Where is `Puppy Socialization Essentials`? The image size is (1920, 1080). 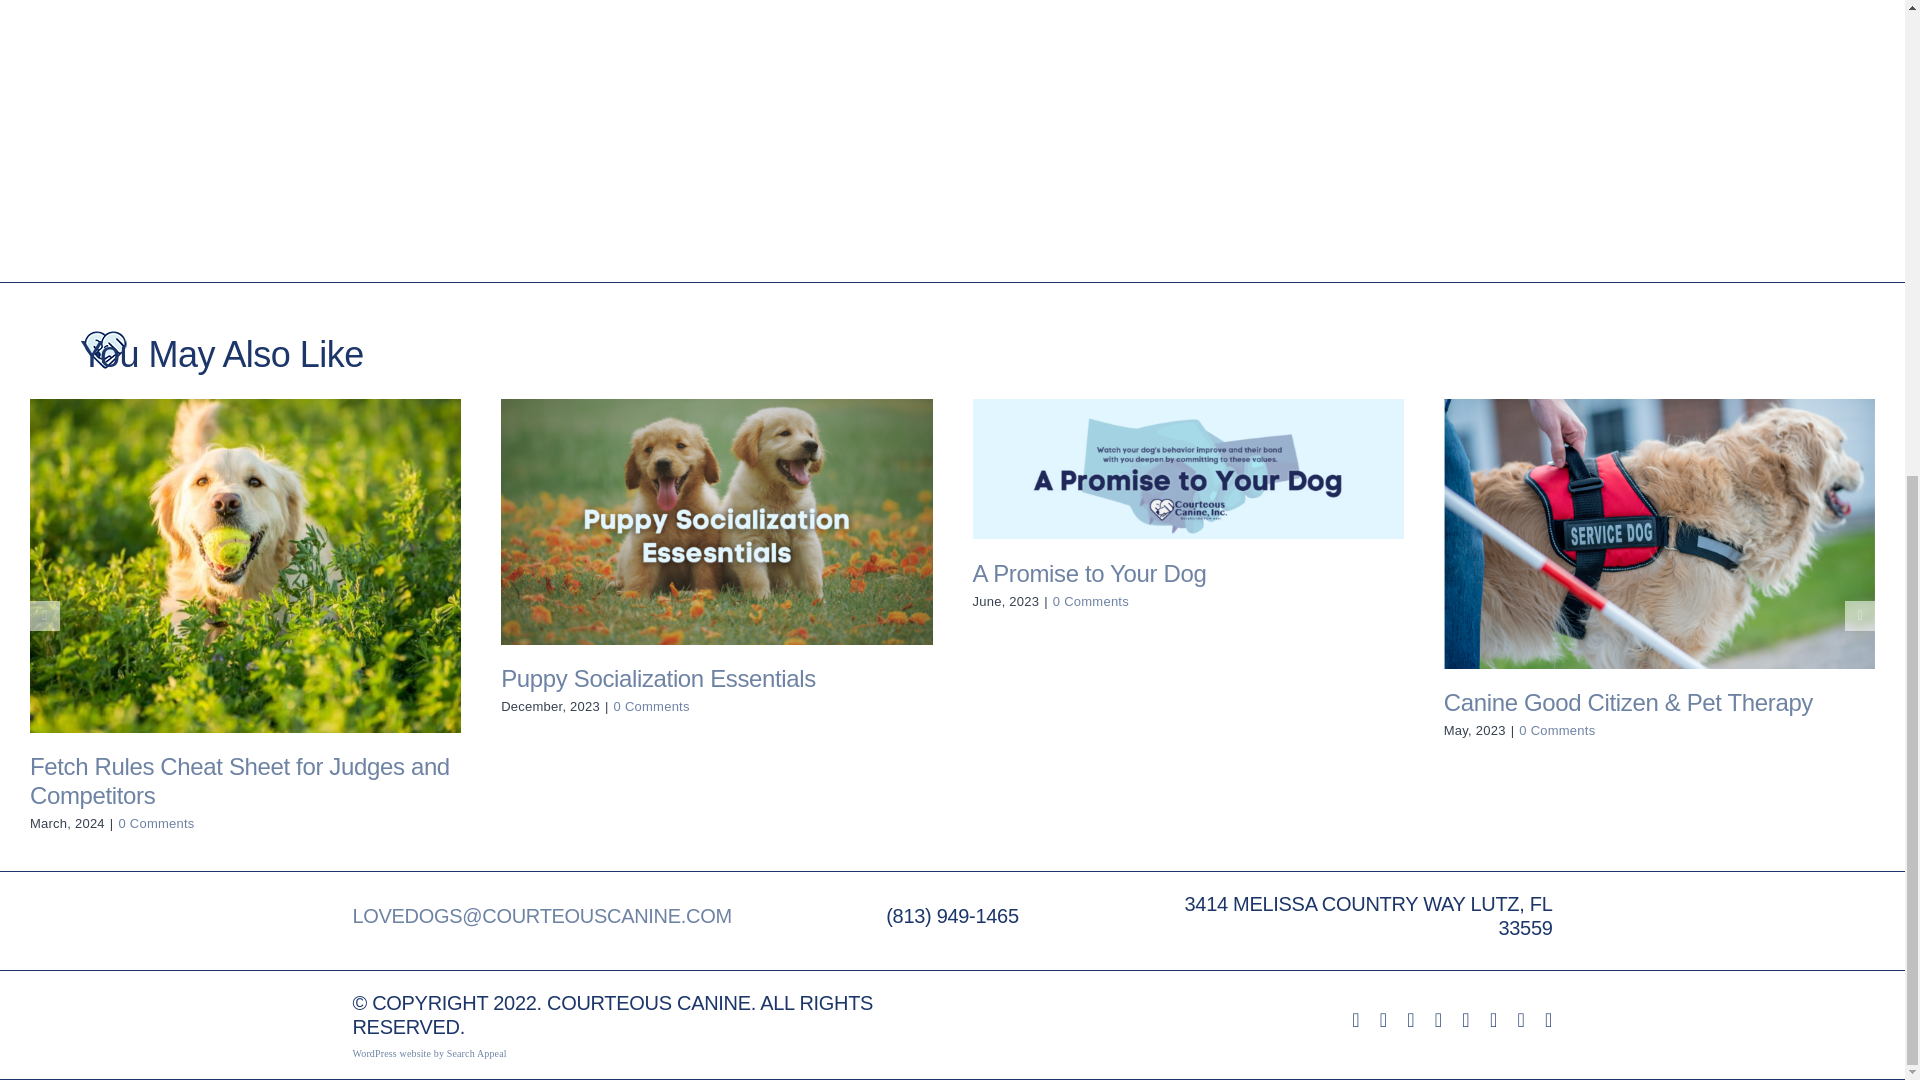
Puppy Socialization Essentials is located at coordinates (658, 678).